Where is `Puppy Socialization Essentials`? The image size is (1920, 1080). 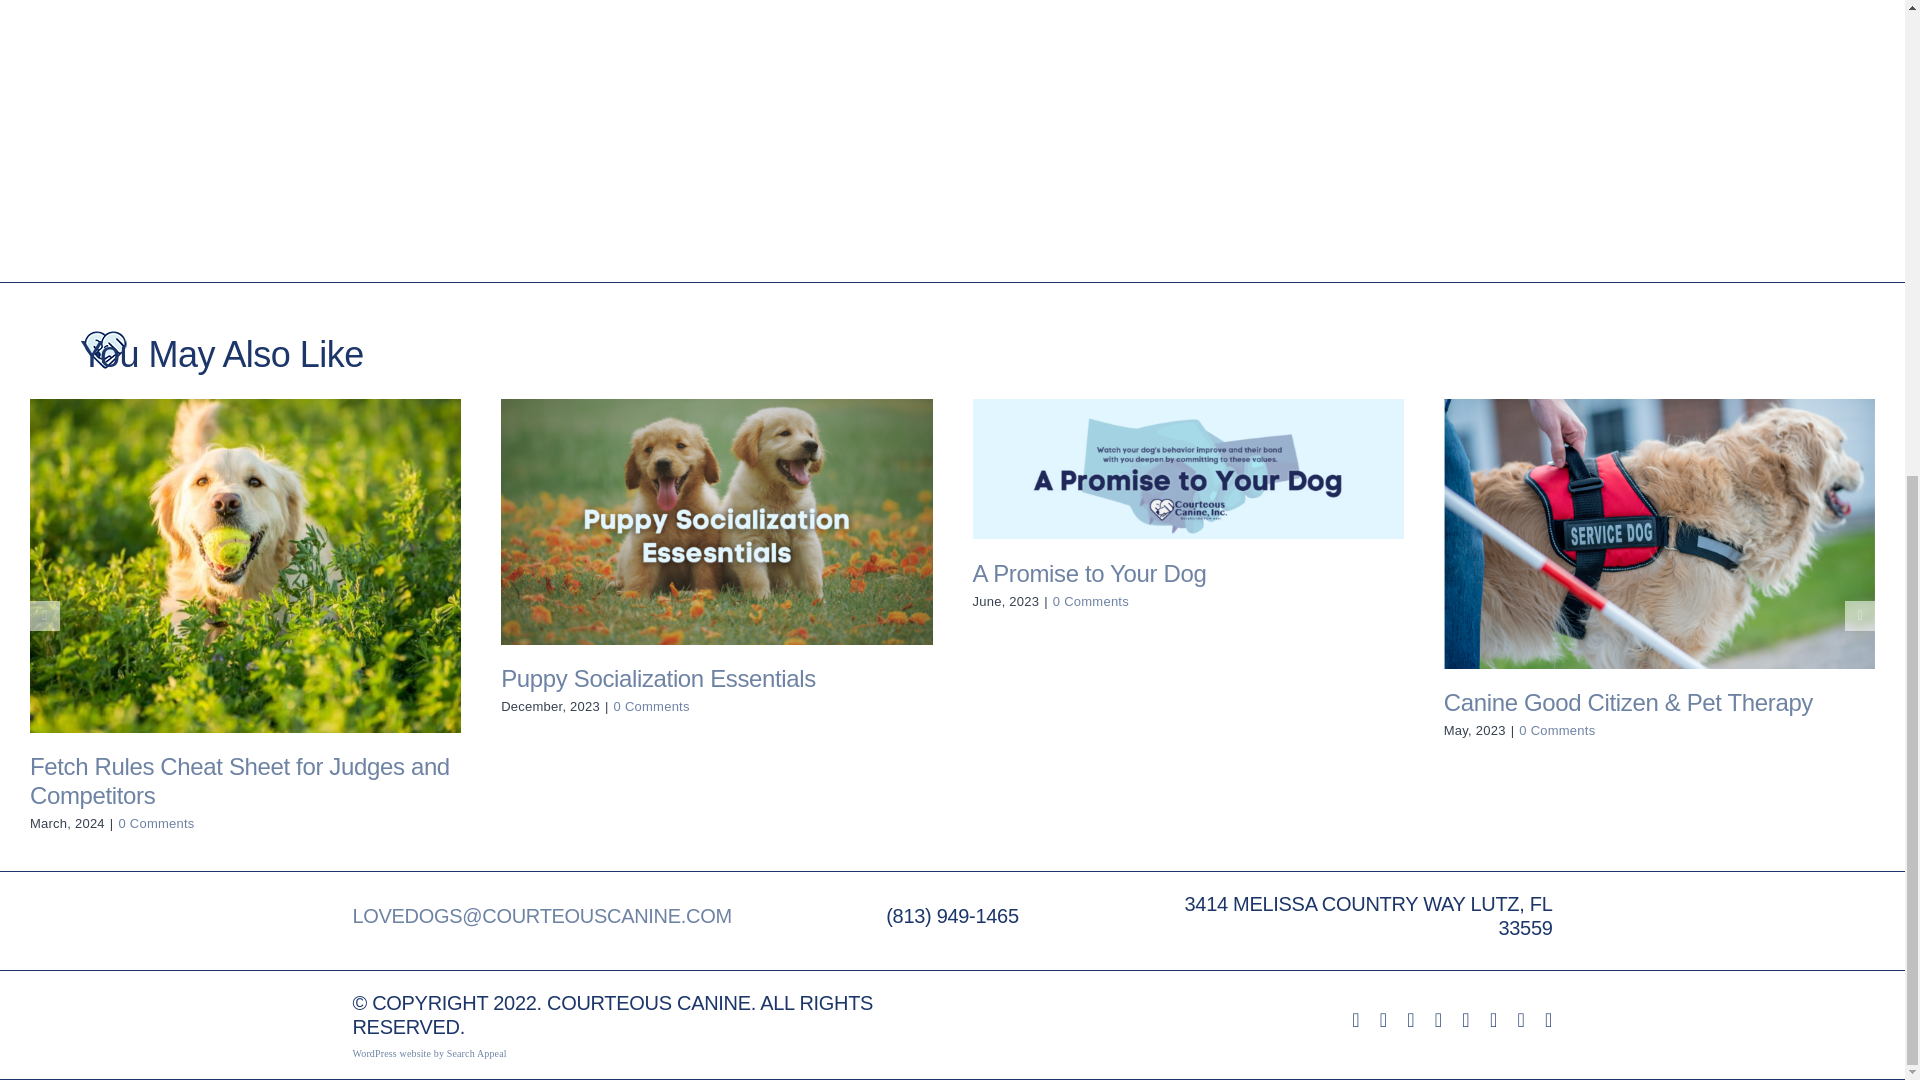
Puppy Socialization Essentials is located at coordinates (658, 678).